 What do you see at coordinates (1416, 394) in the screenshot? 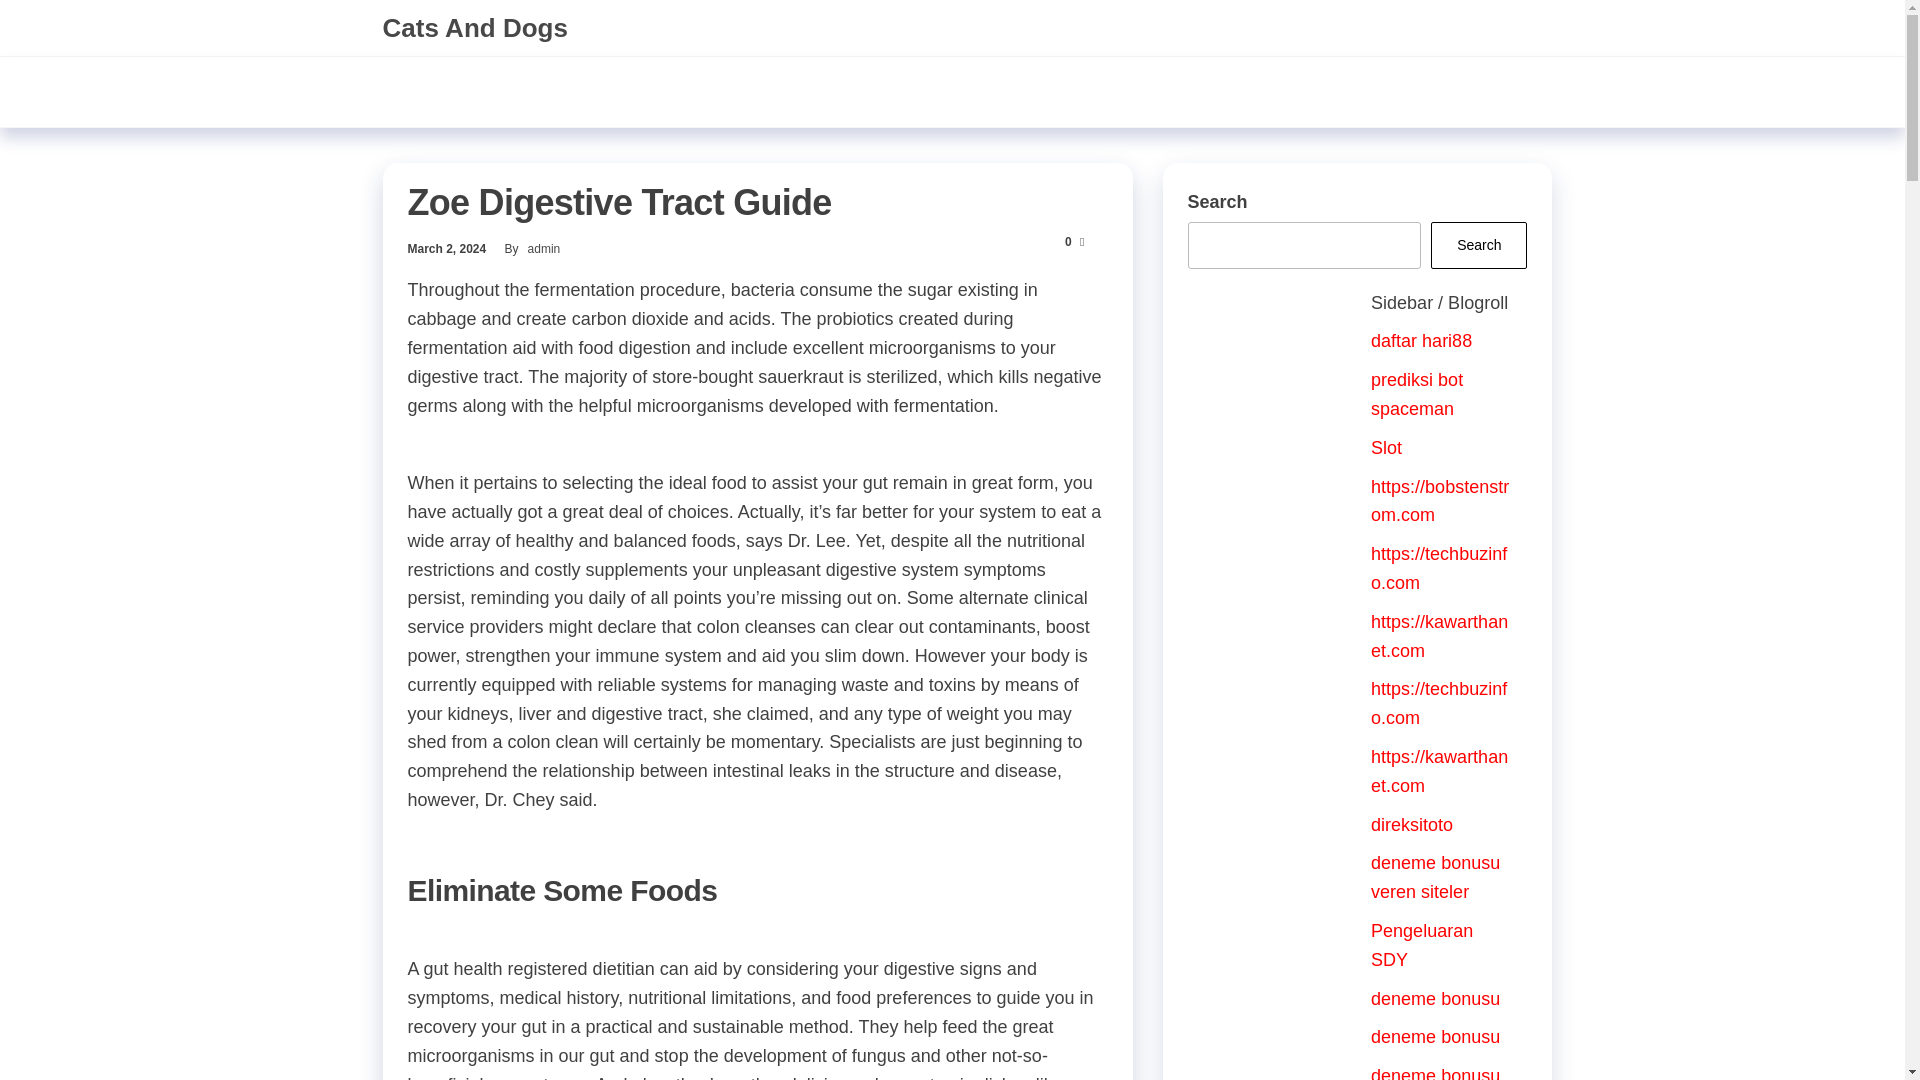
I see `prediksi bot spaceman` at bounding box center [1416, 394].